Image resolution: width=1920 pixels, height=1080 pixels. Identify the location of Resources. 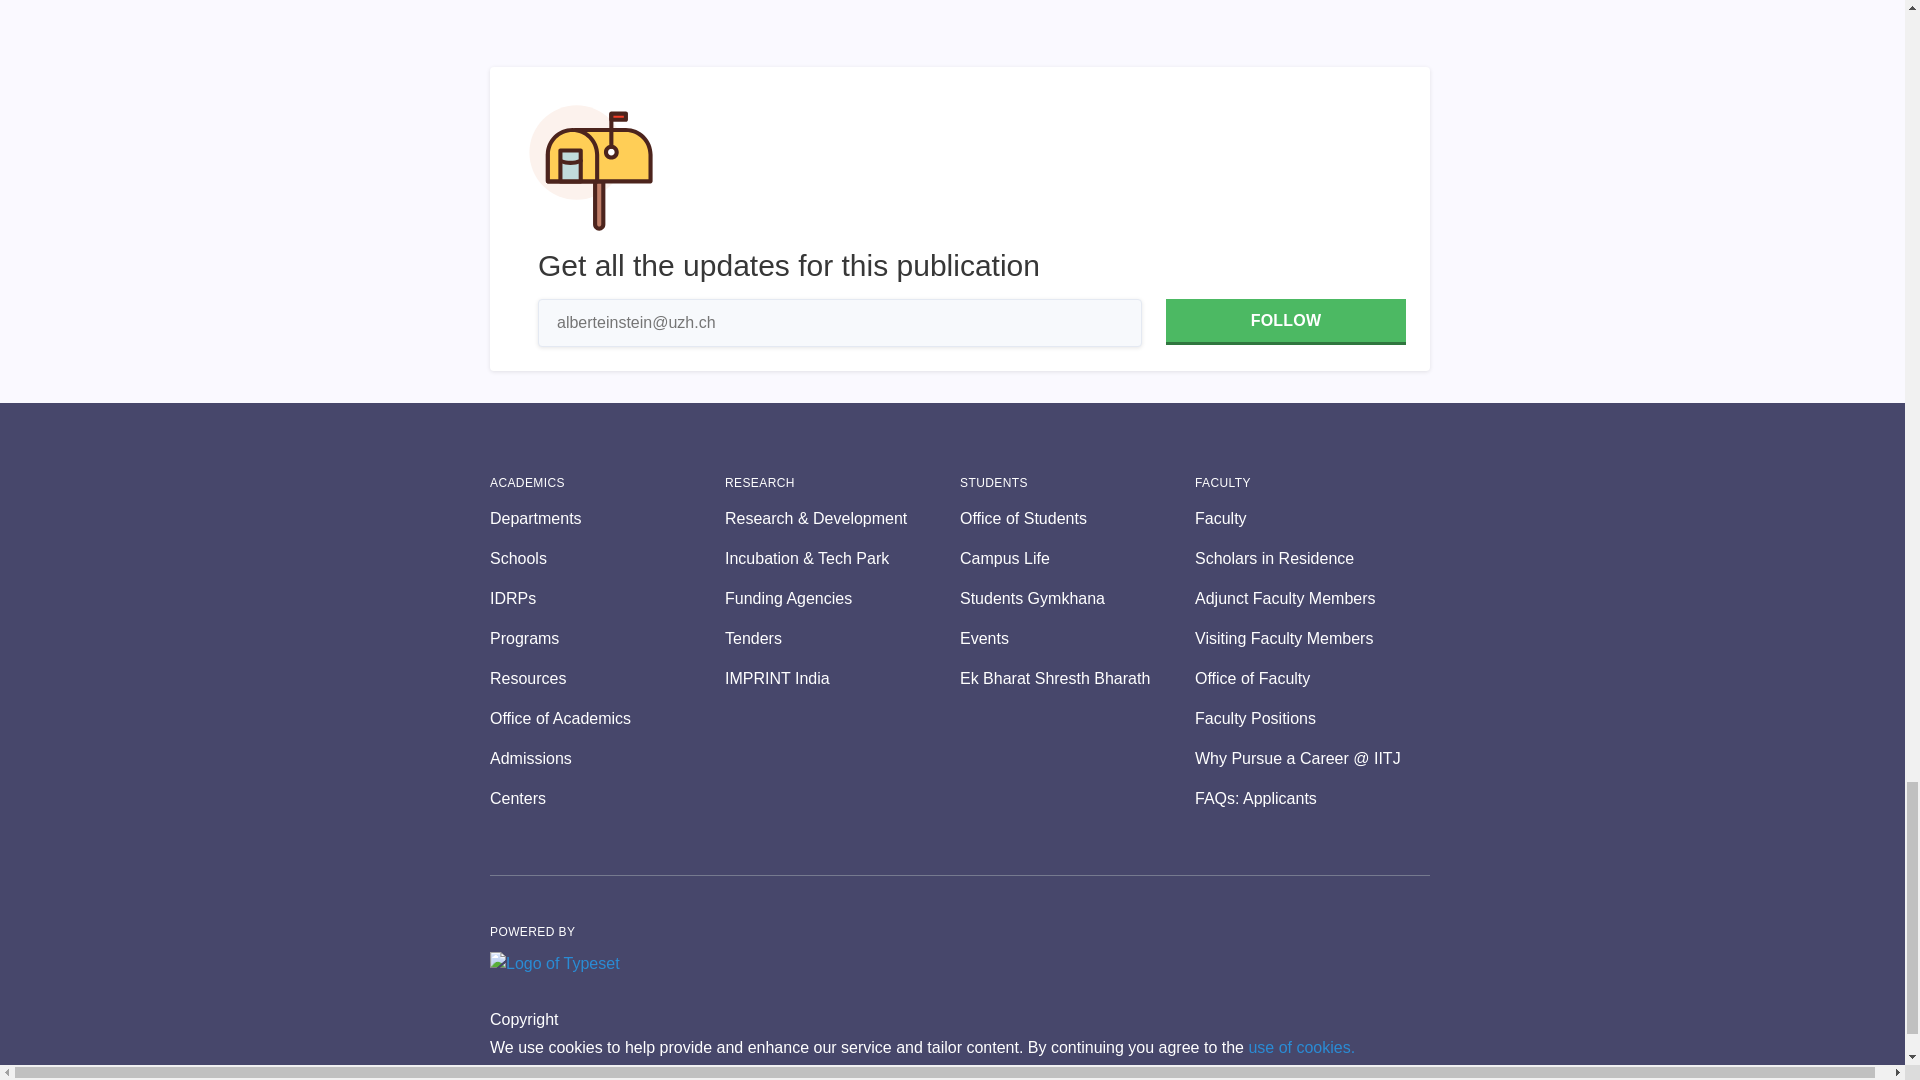
(607, 679).